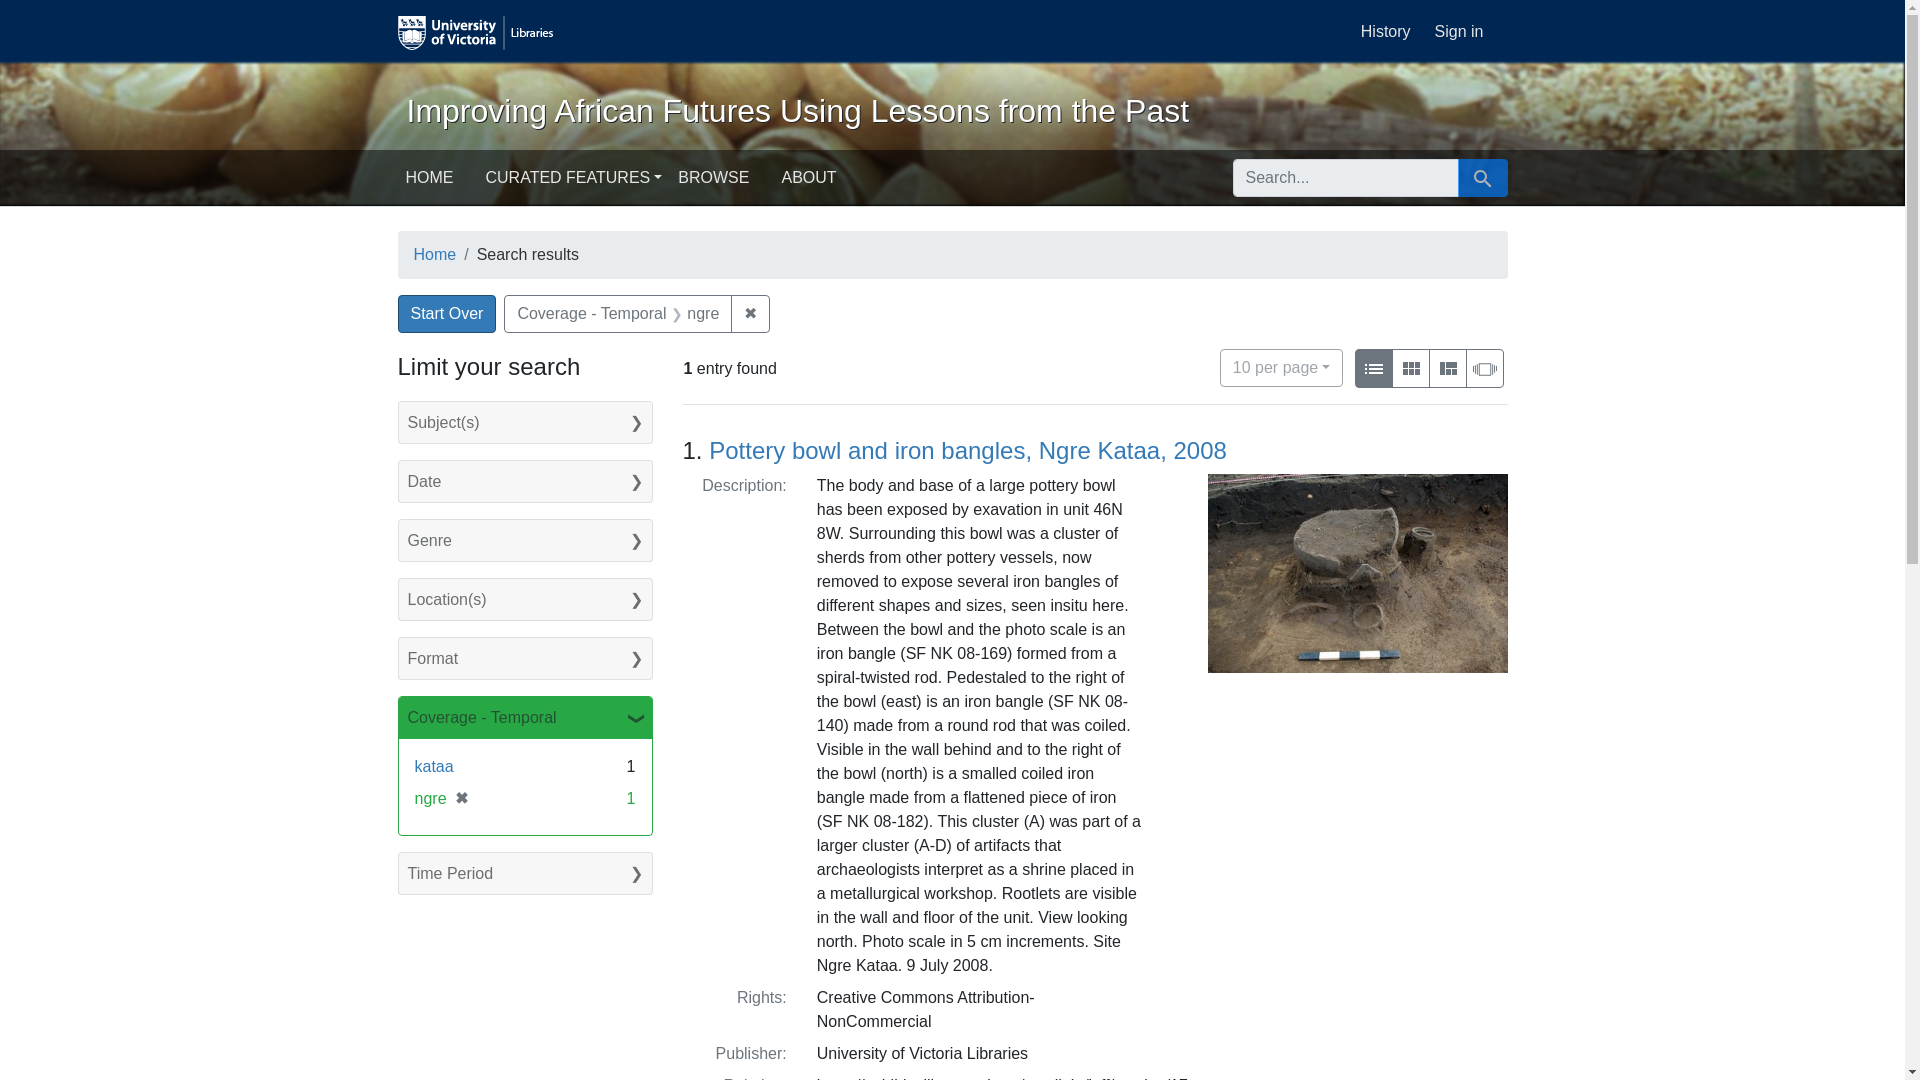 The width and height of the screenshot is (1920, 1080). What do you see at coordinates (574, 177) in the screenshot?
I see `Start Over` at bounding box center [574, 177].